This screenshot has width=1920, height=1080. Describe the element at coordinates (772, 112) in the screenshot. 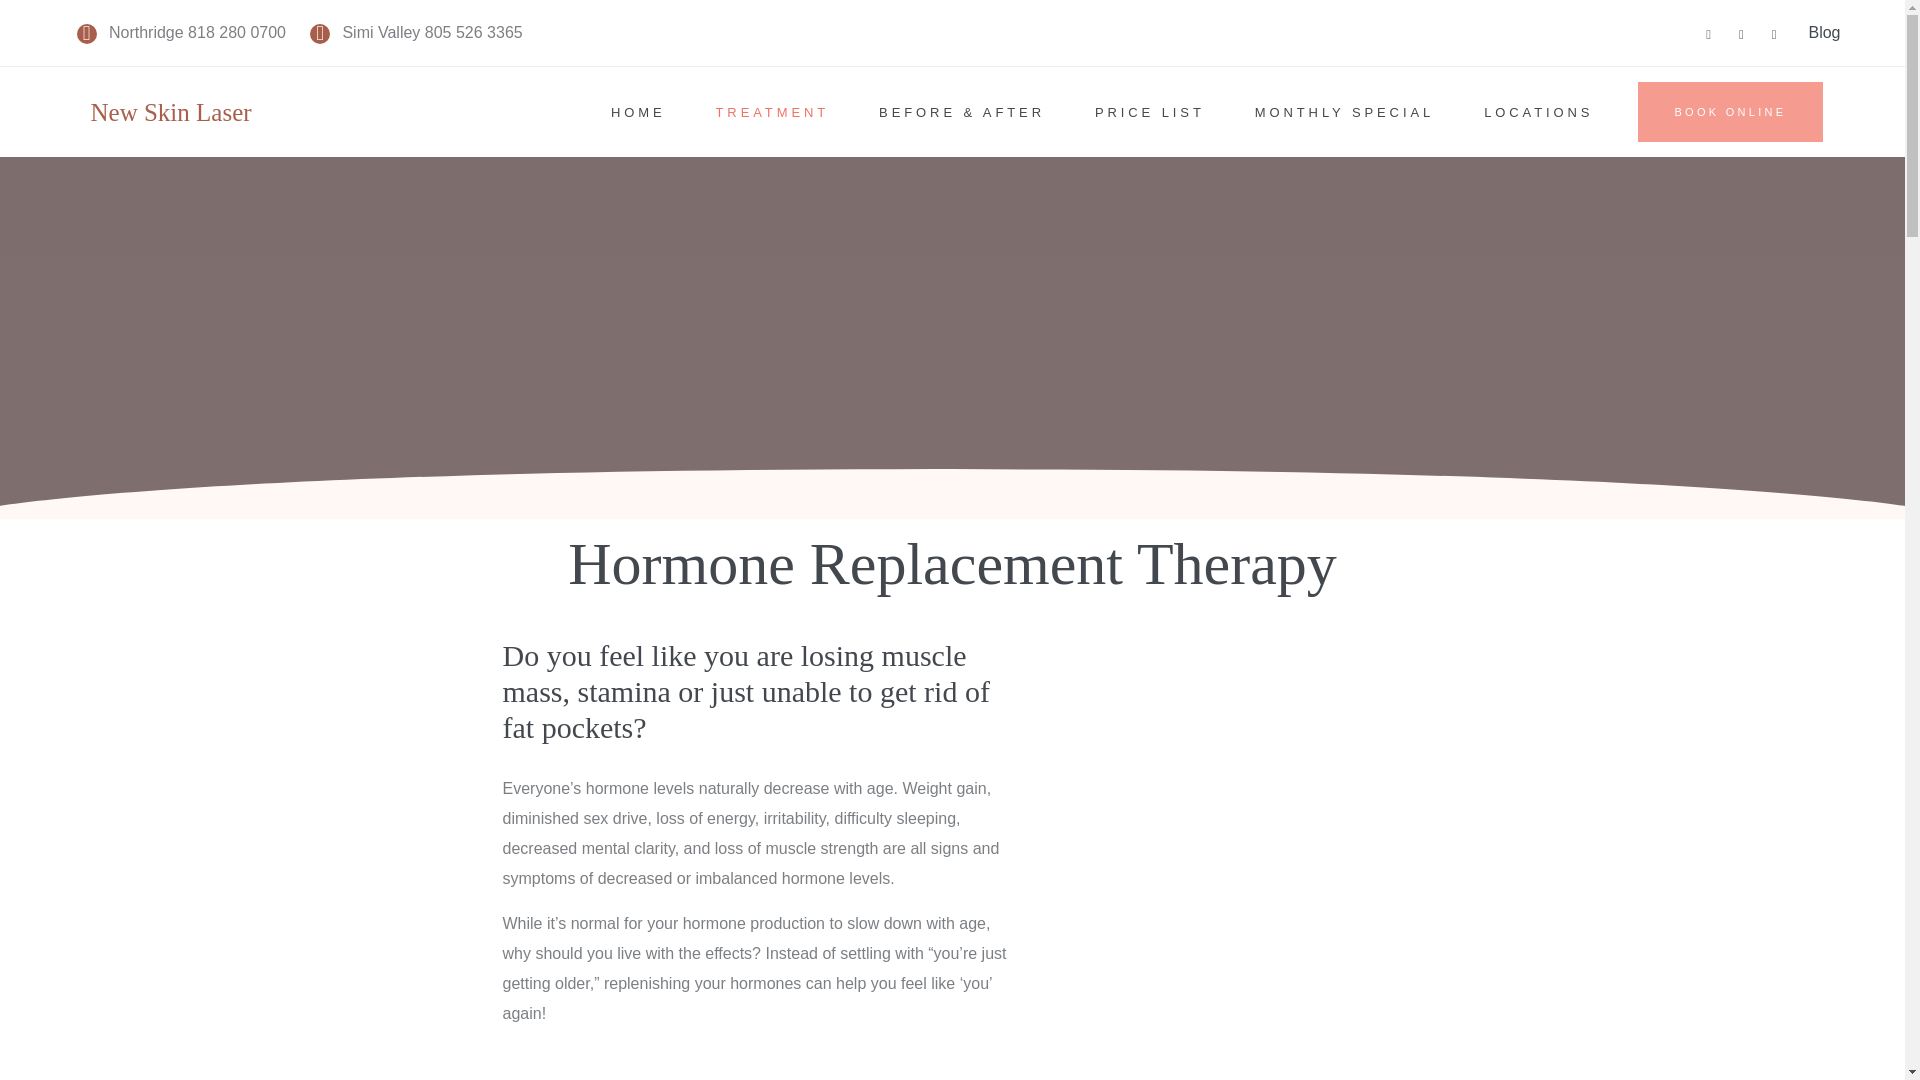

I see `TREATMENT` at that location.